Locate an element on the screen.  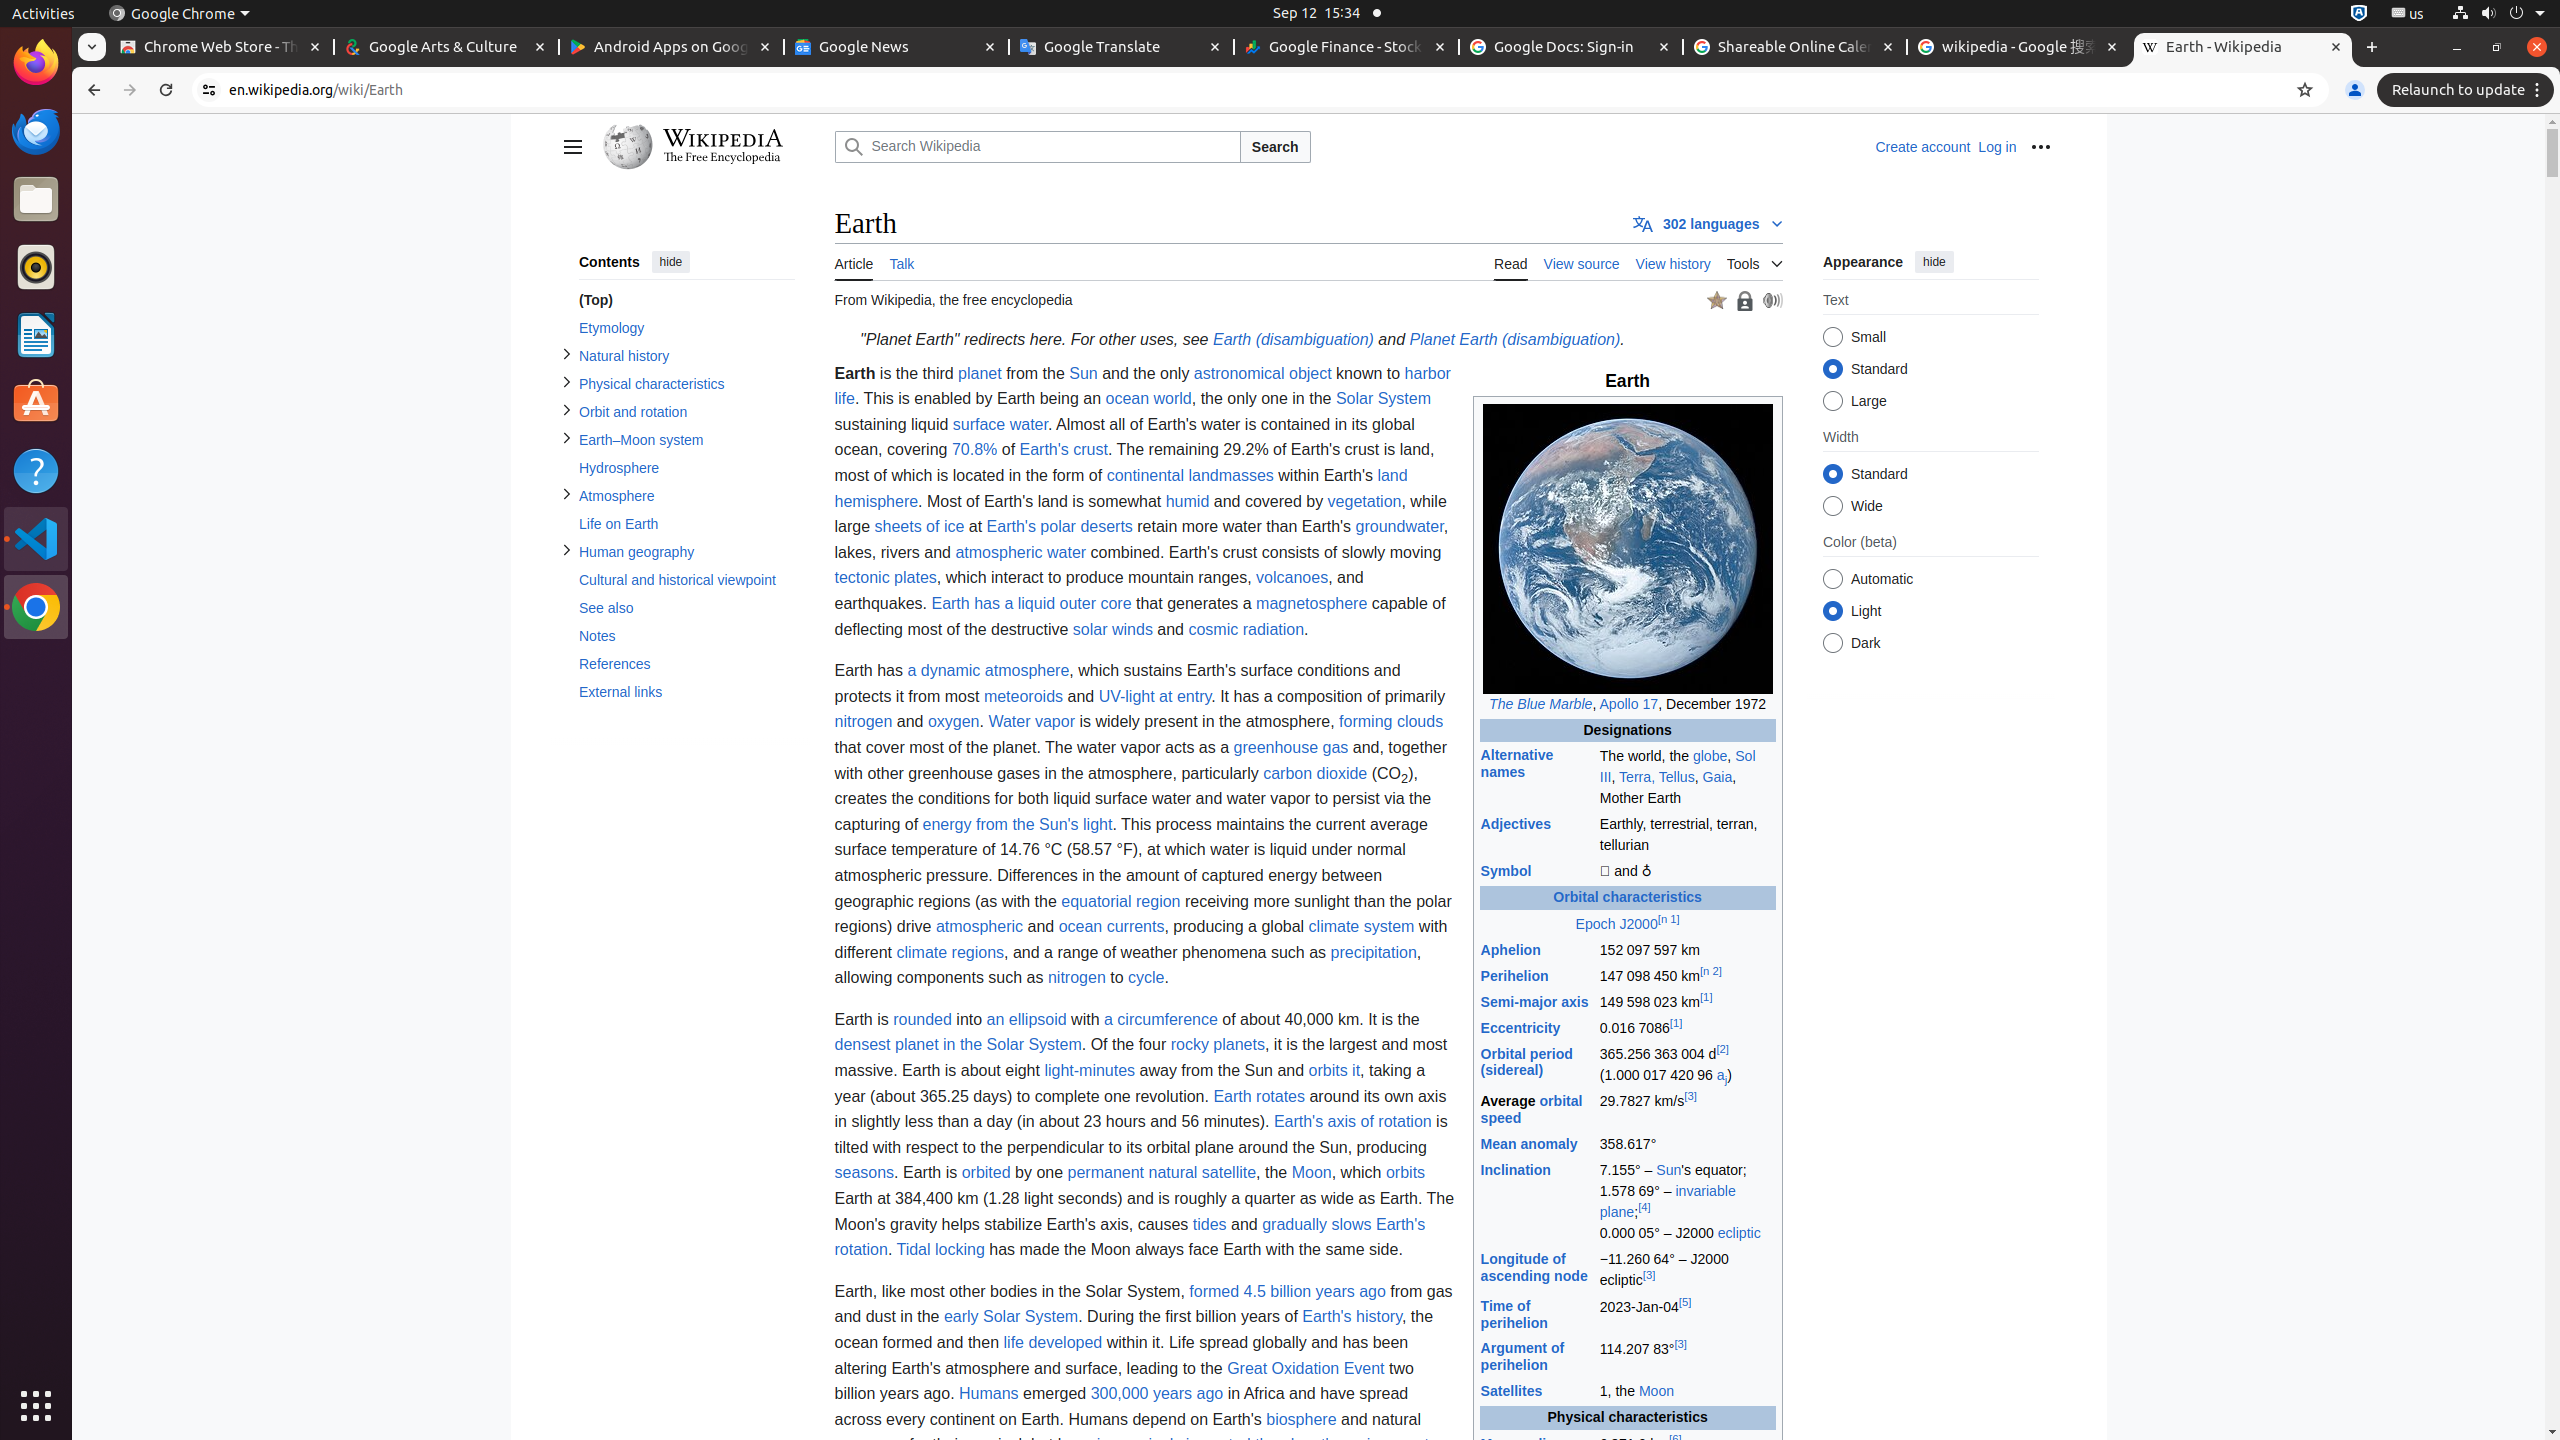
:1.72/StatusNotifierItem is located at coordinates (2359, 14).